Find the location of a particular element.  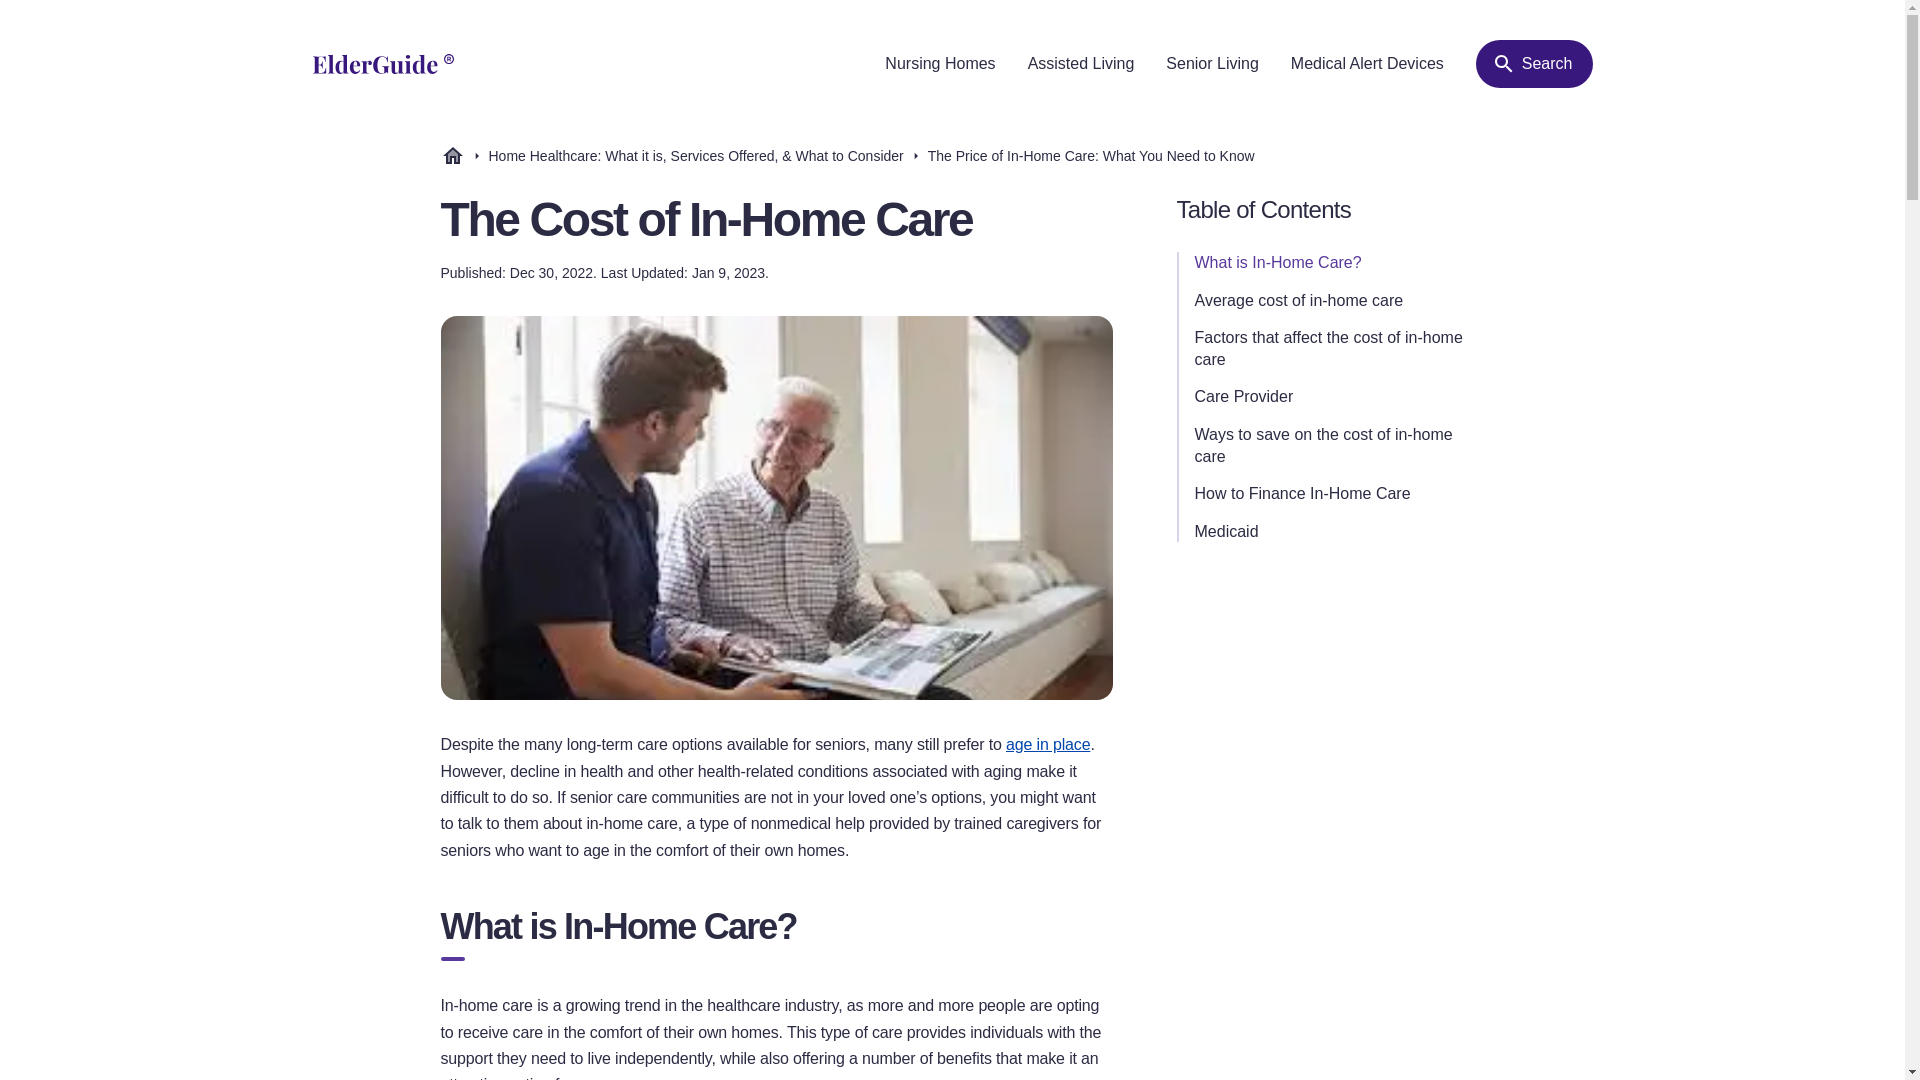

Medicaid is located at coordinates (1328, 532).